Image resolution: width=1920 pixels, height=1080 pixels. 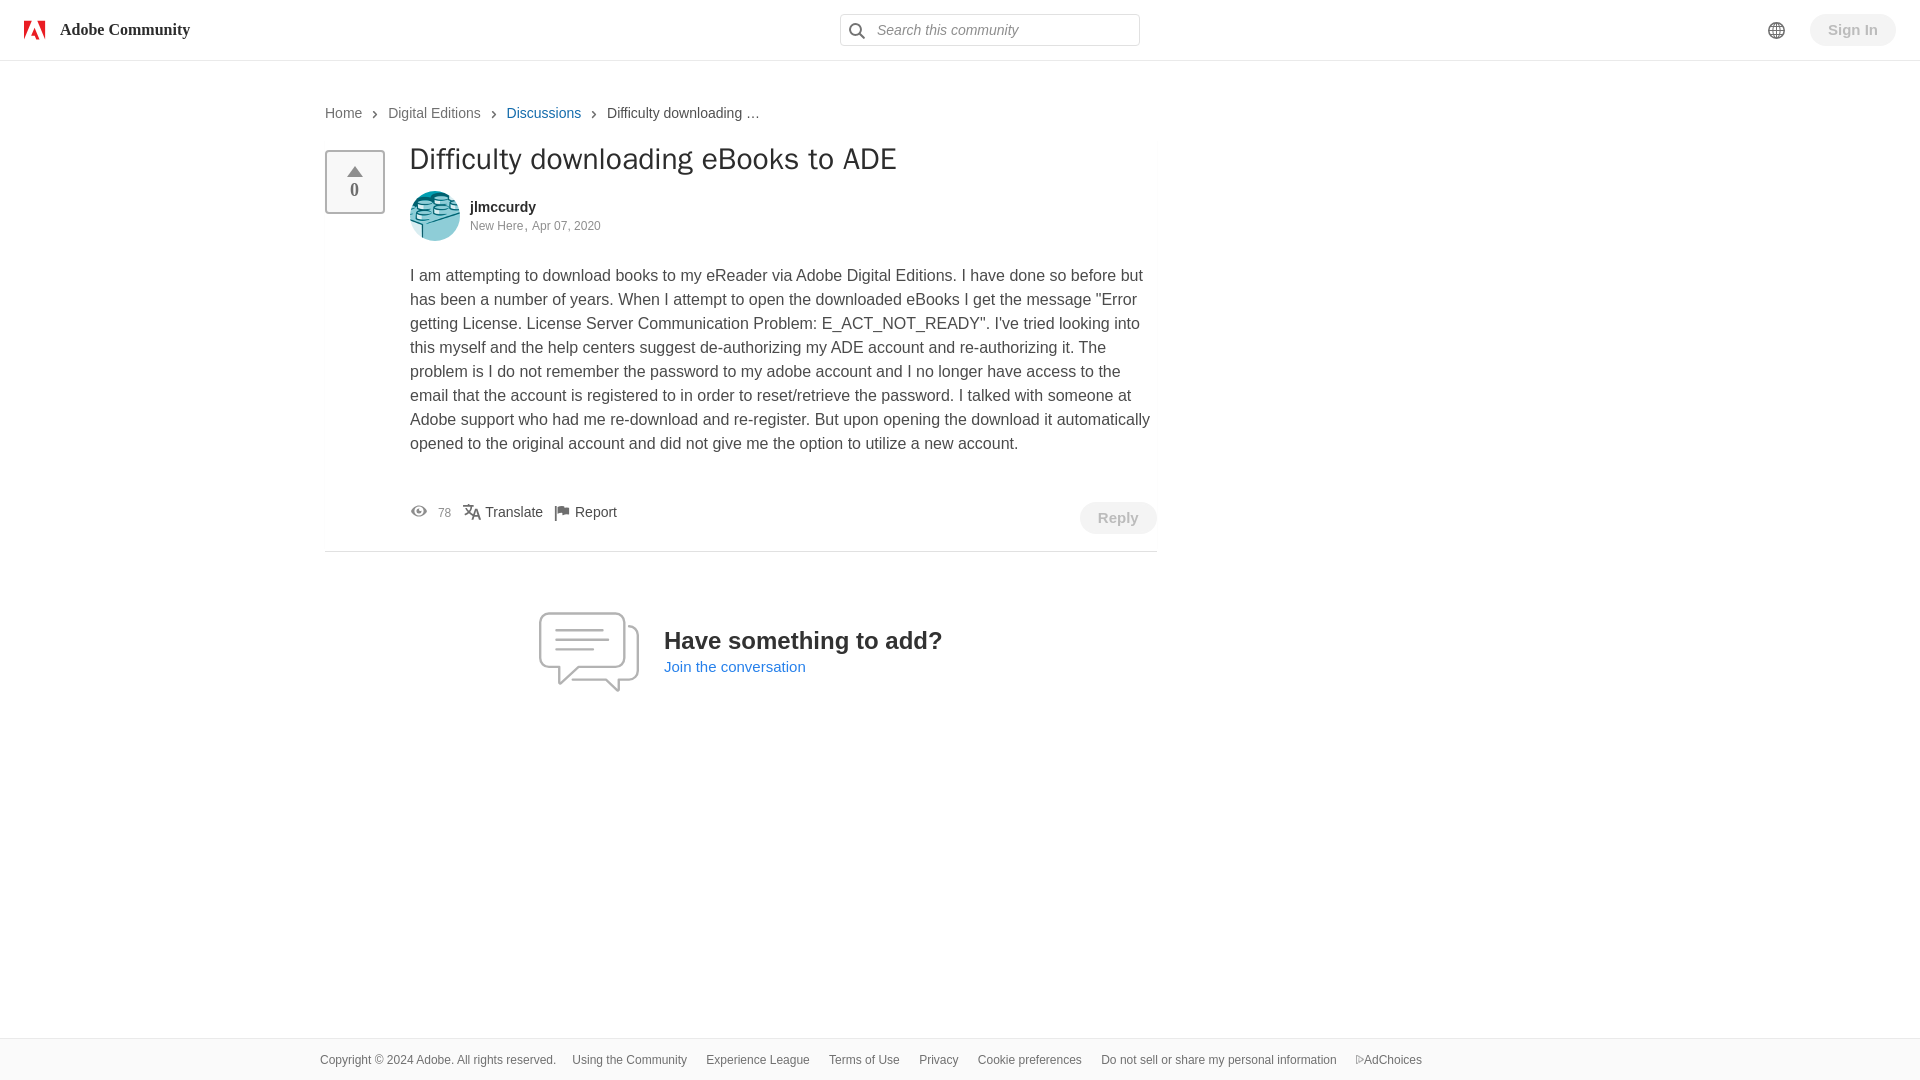 What do you see at coordinates (856, 30) in the screenshot?
I see `Search` at bounding box center [856, 30].